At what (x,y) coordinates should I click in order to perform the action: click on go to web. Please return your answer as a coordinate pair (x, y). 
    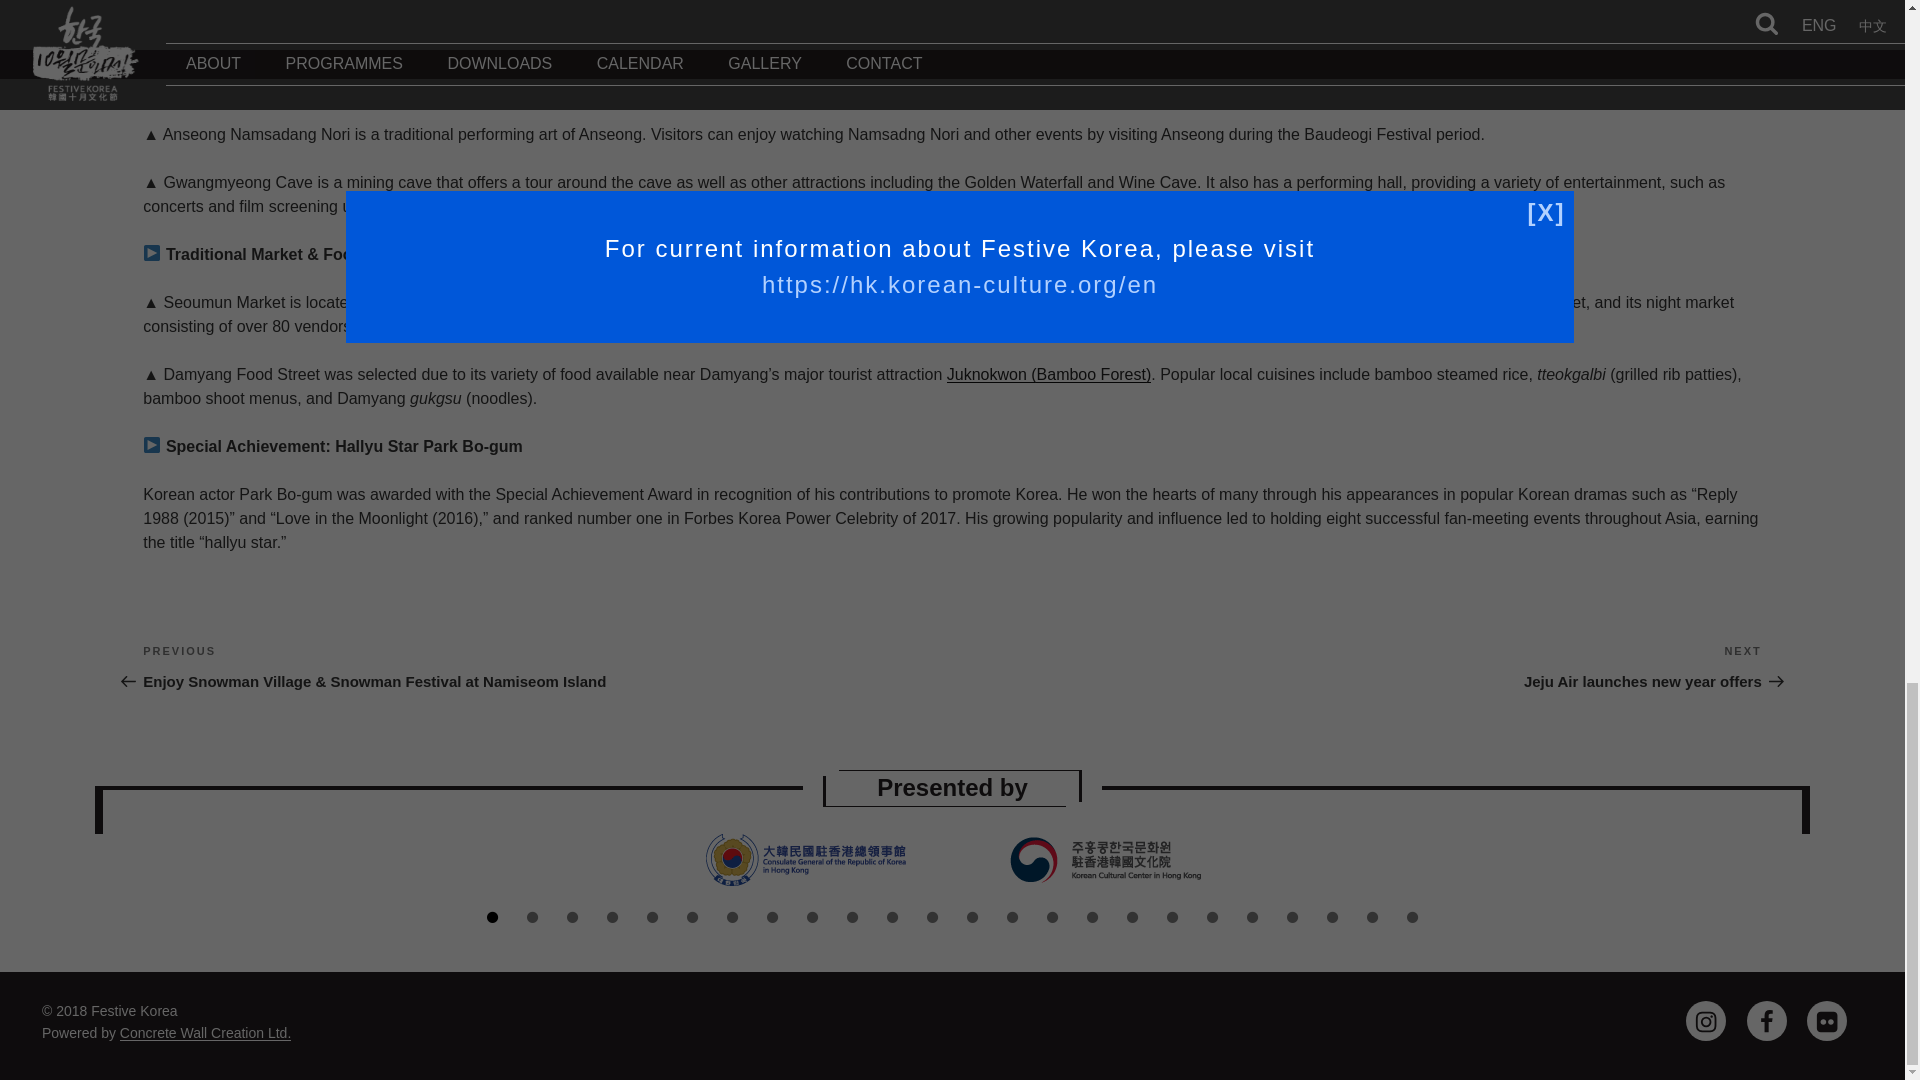
    Looking at the image, I should click on (1049, 374).